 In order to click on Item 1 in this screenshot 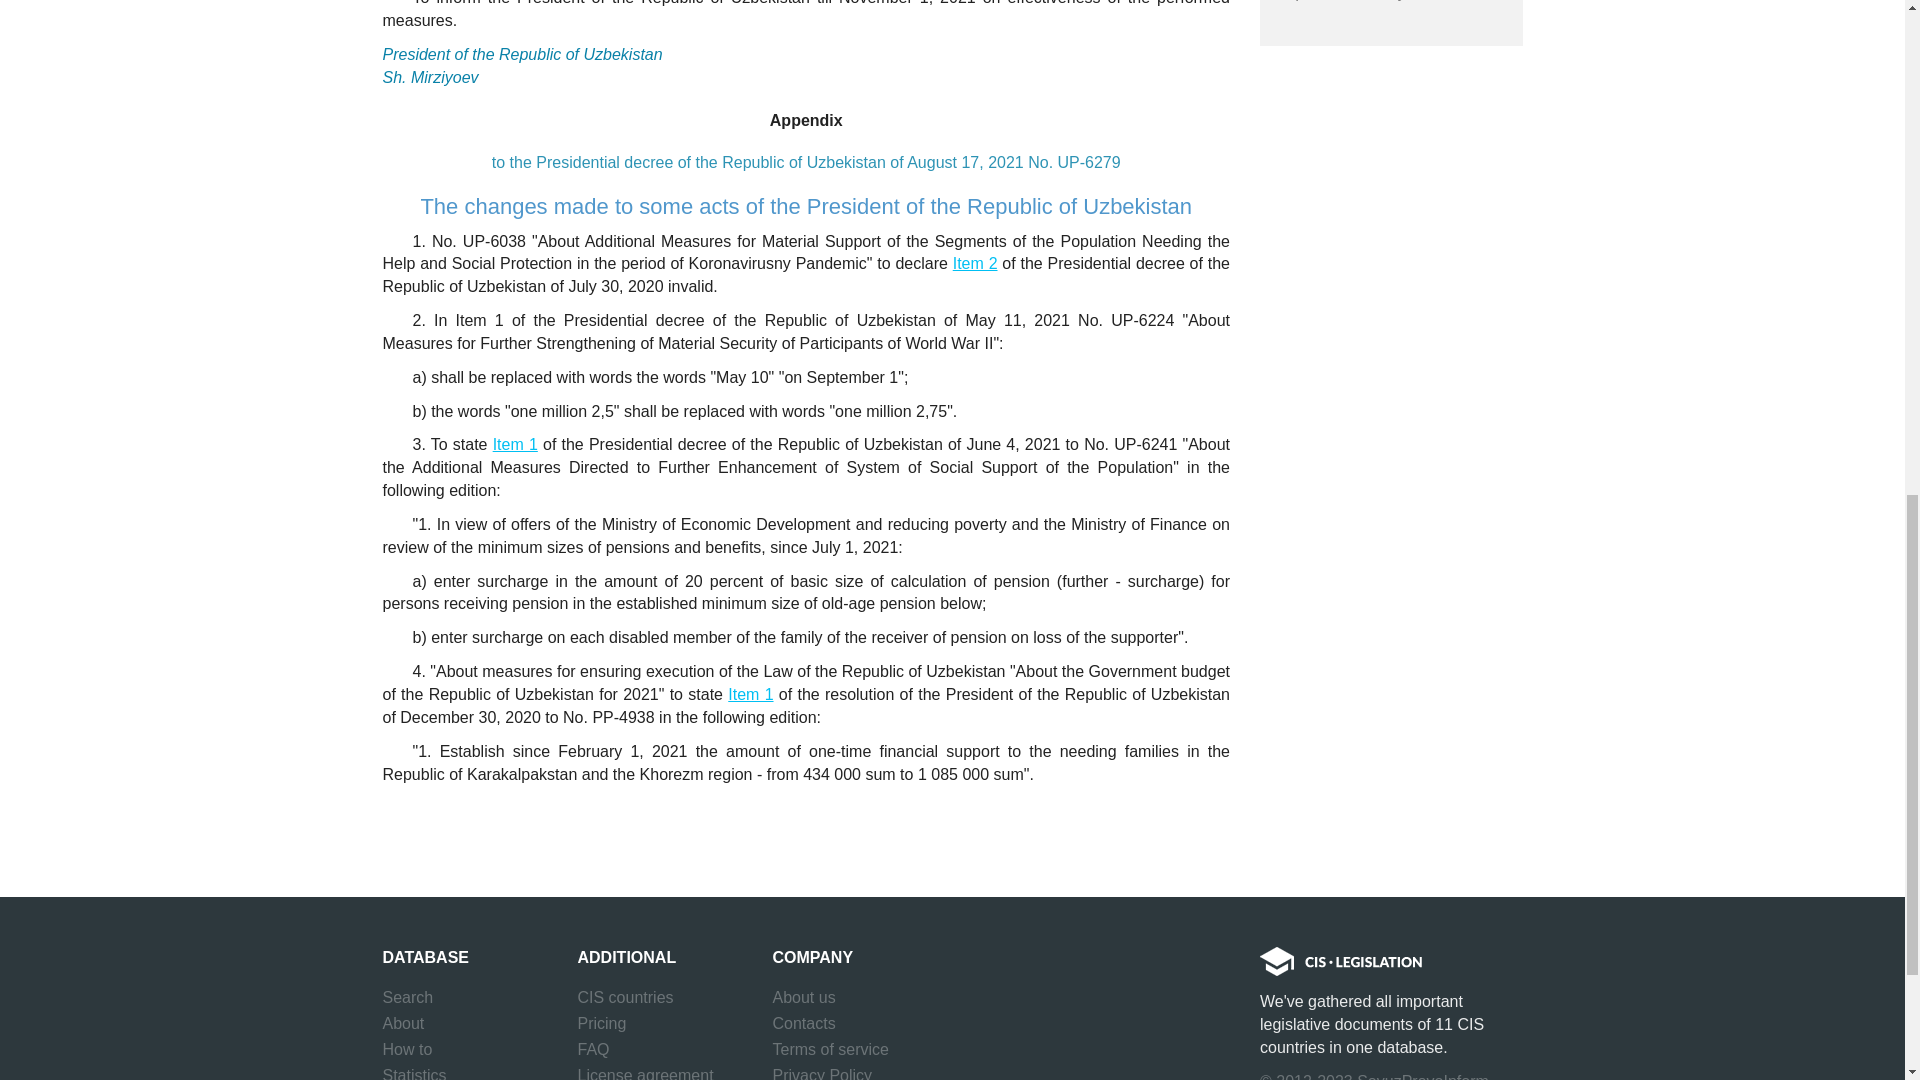, I will do `click(750, 694)`.